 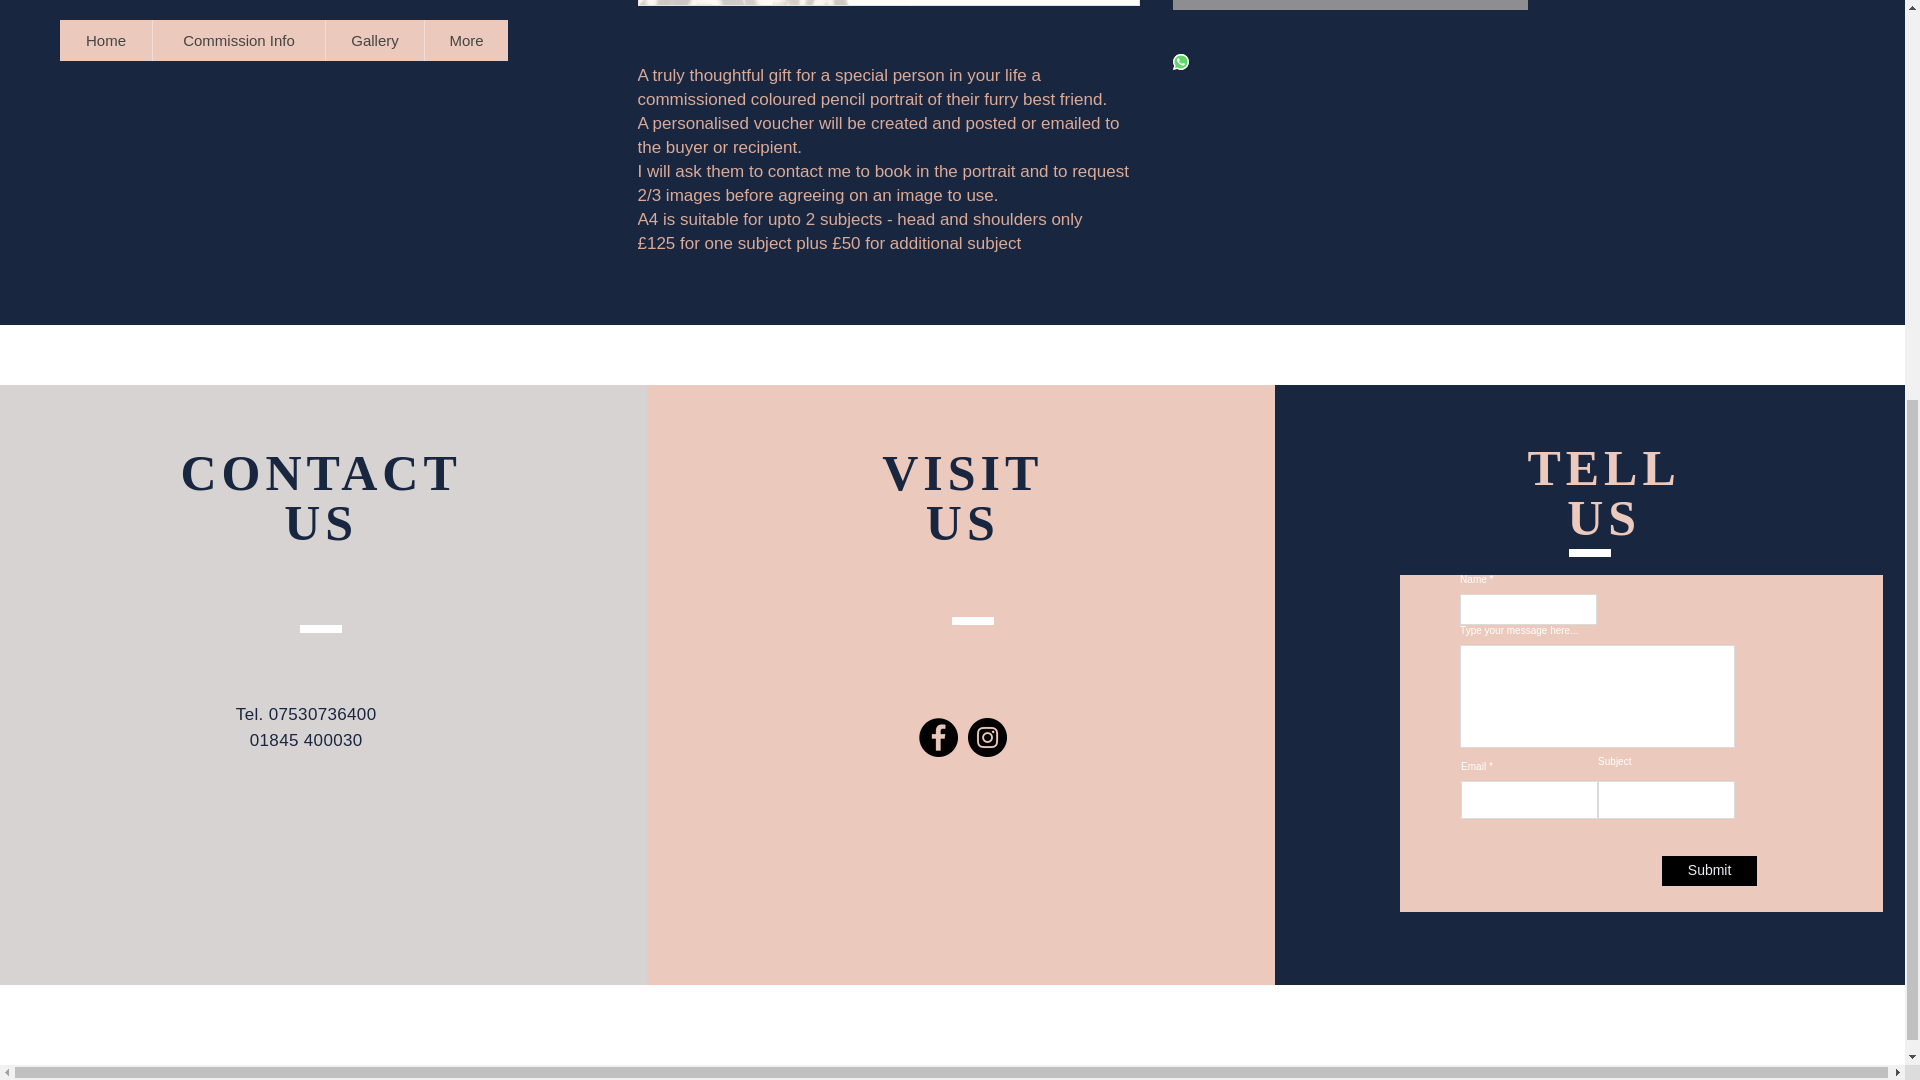 I want to click on Add to Cart, so click(x=1348, y=4).